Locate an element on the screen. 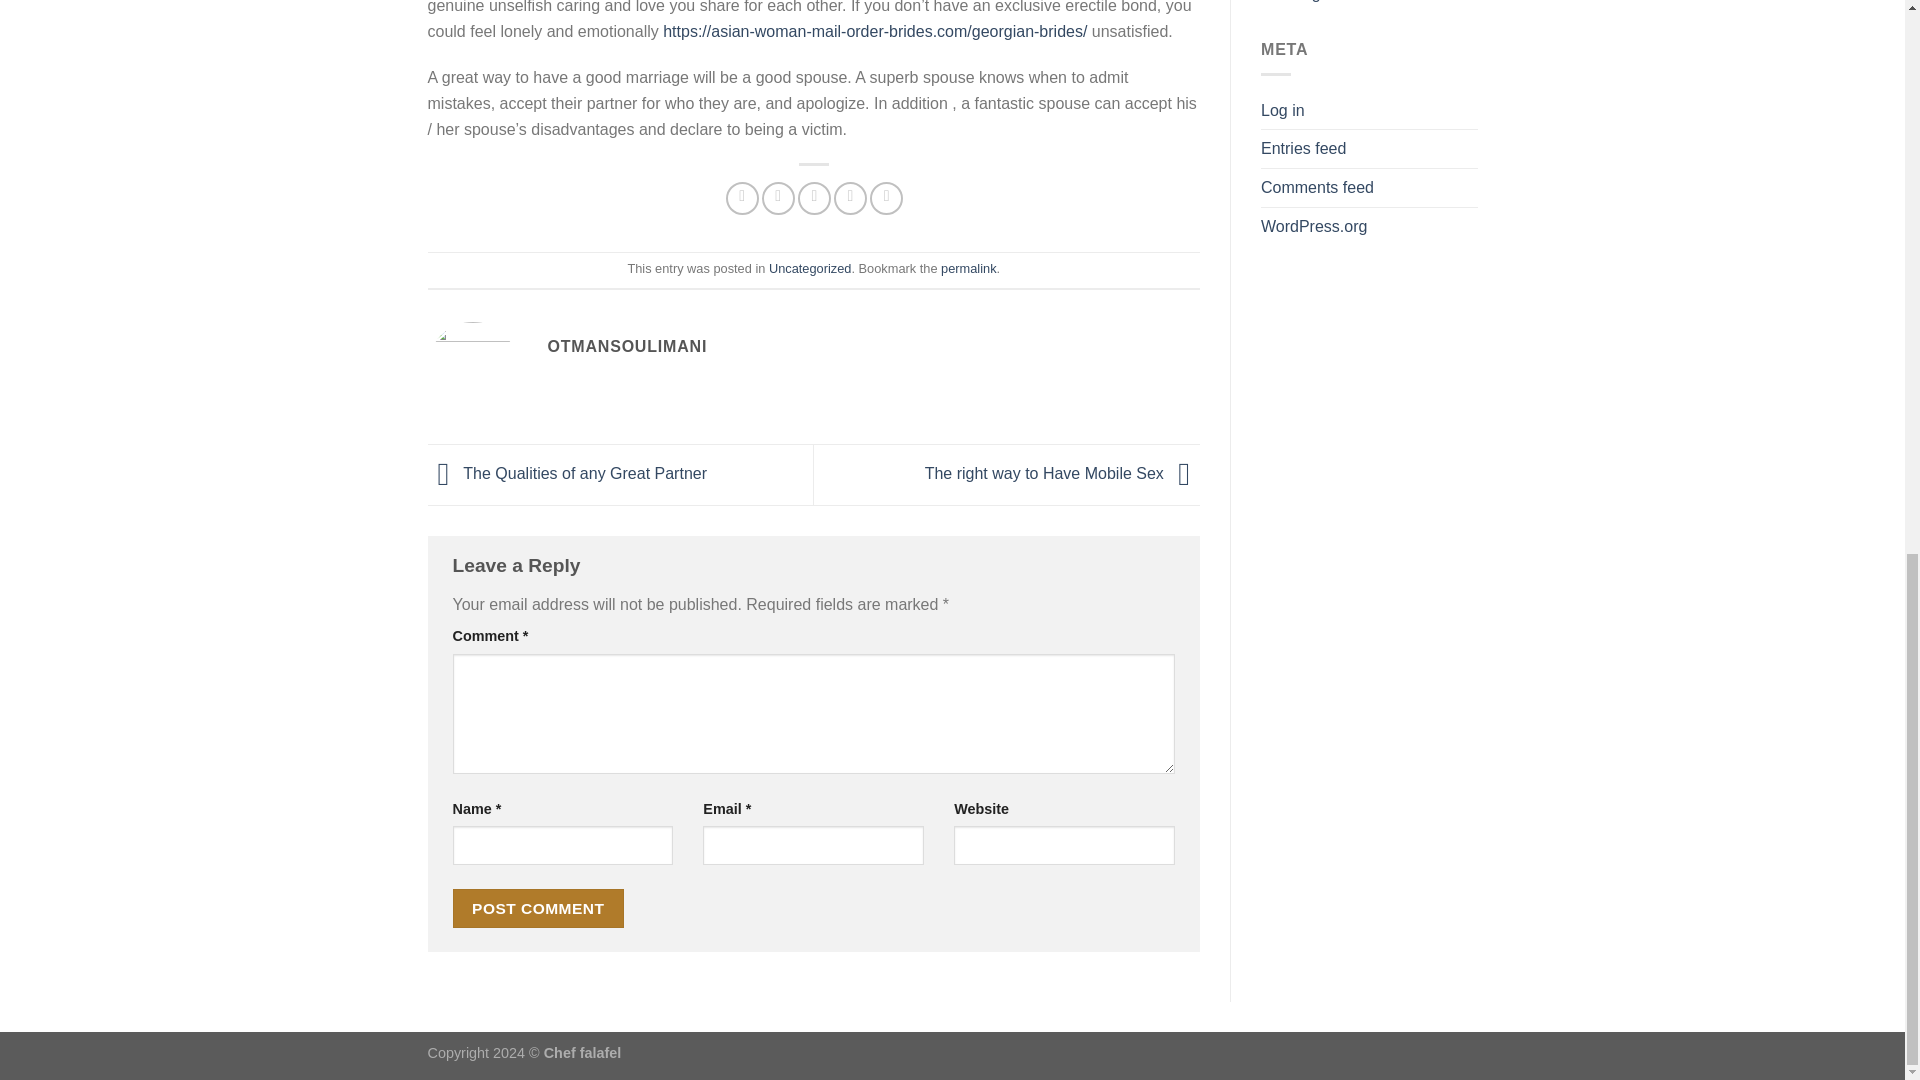 This screenshot has height=1080, width=1920. Uncategorized is located at coordinates (810, 268).